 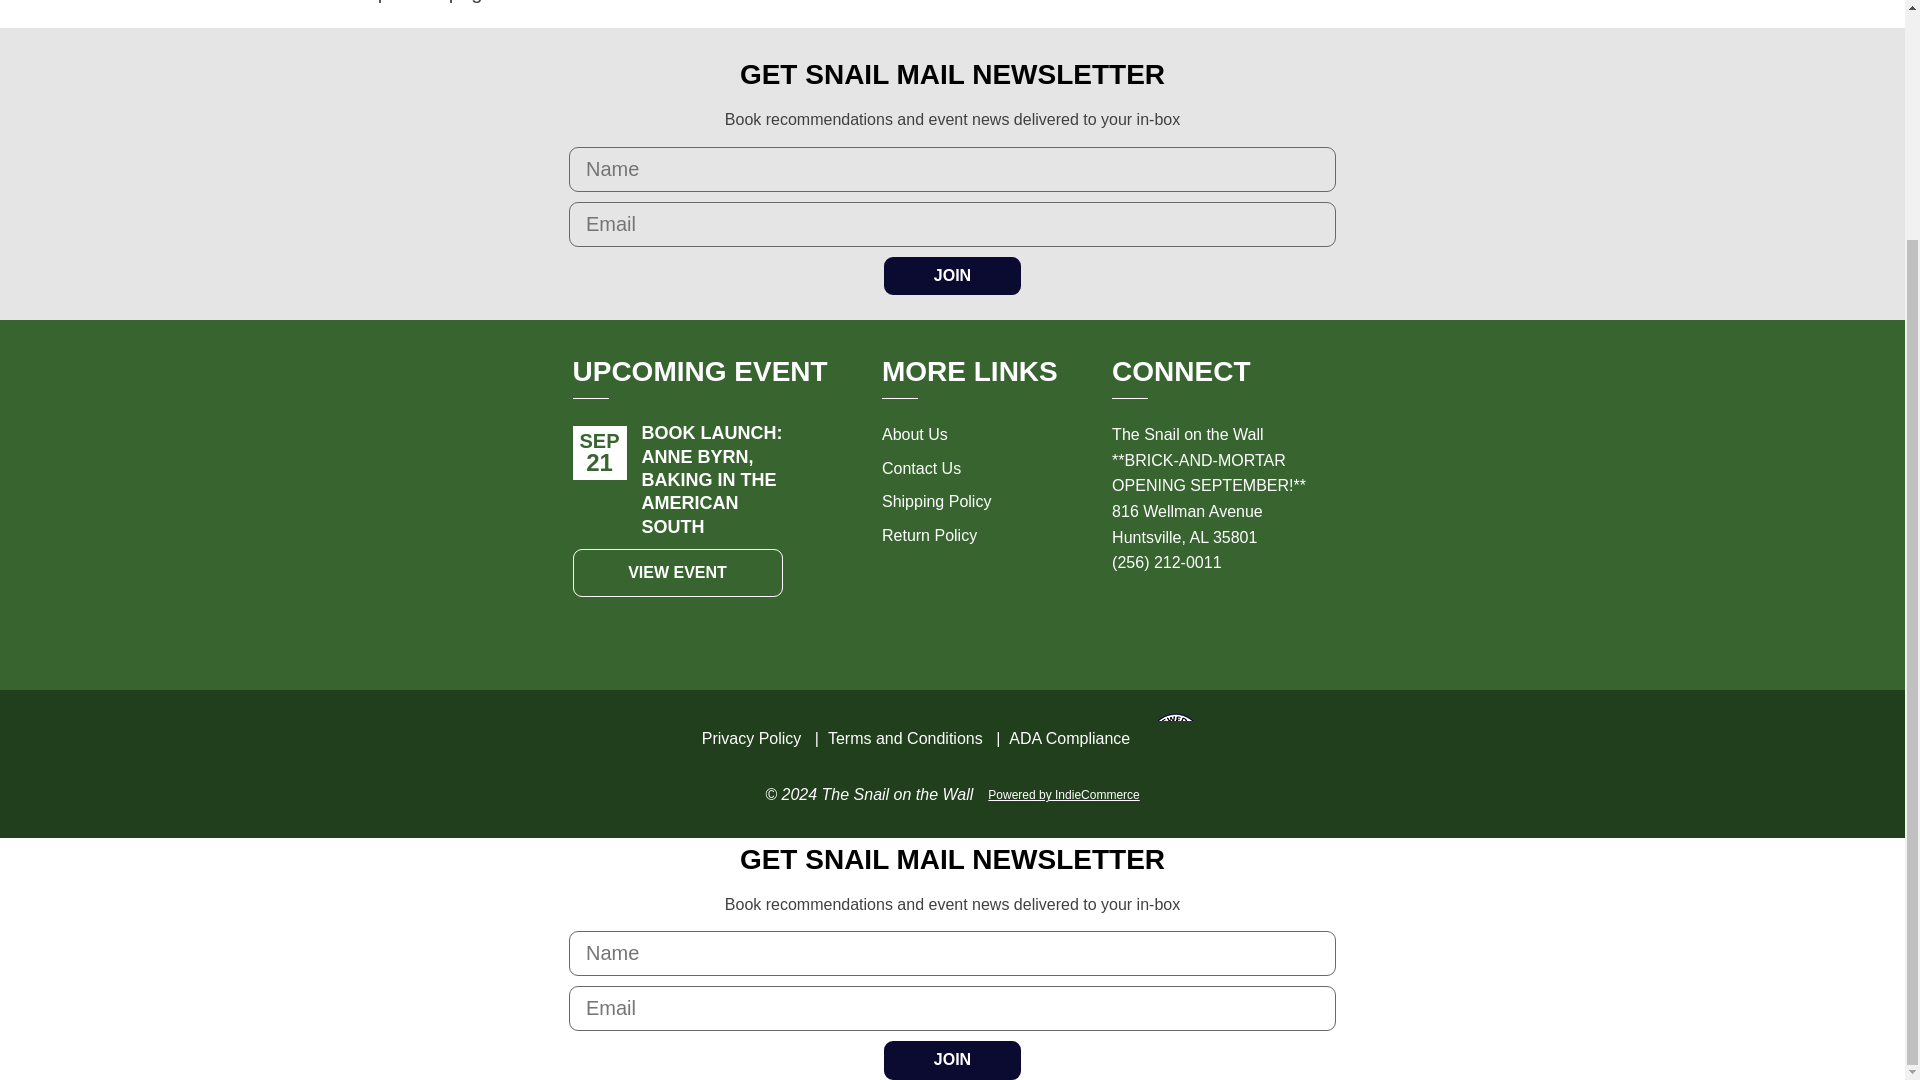 I want to click on Contact Us, so click(x=921, y=468).